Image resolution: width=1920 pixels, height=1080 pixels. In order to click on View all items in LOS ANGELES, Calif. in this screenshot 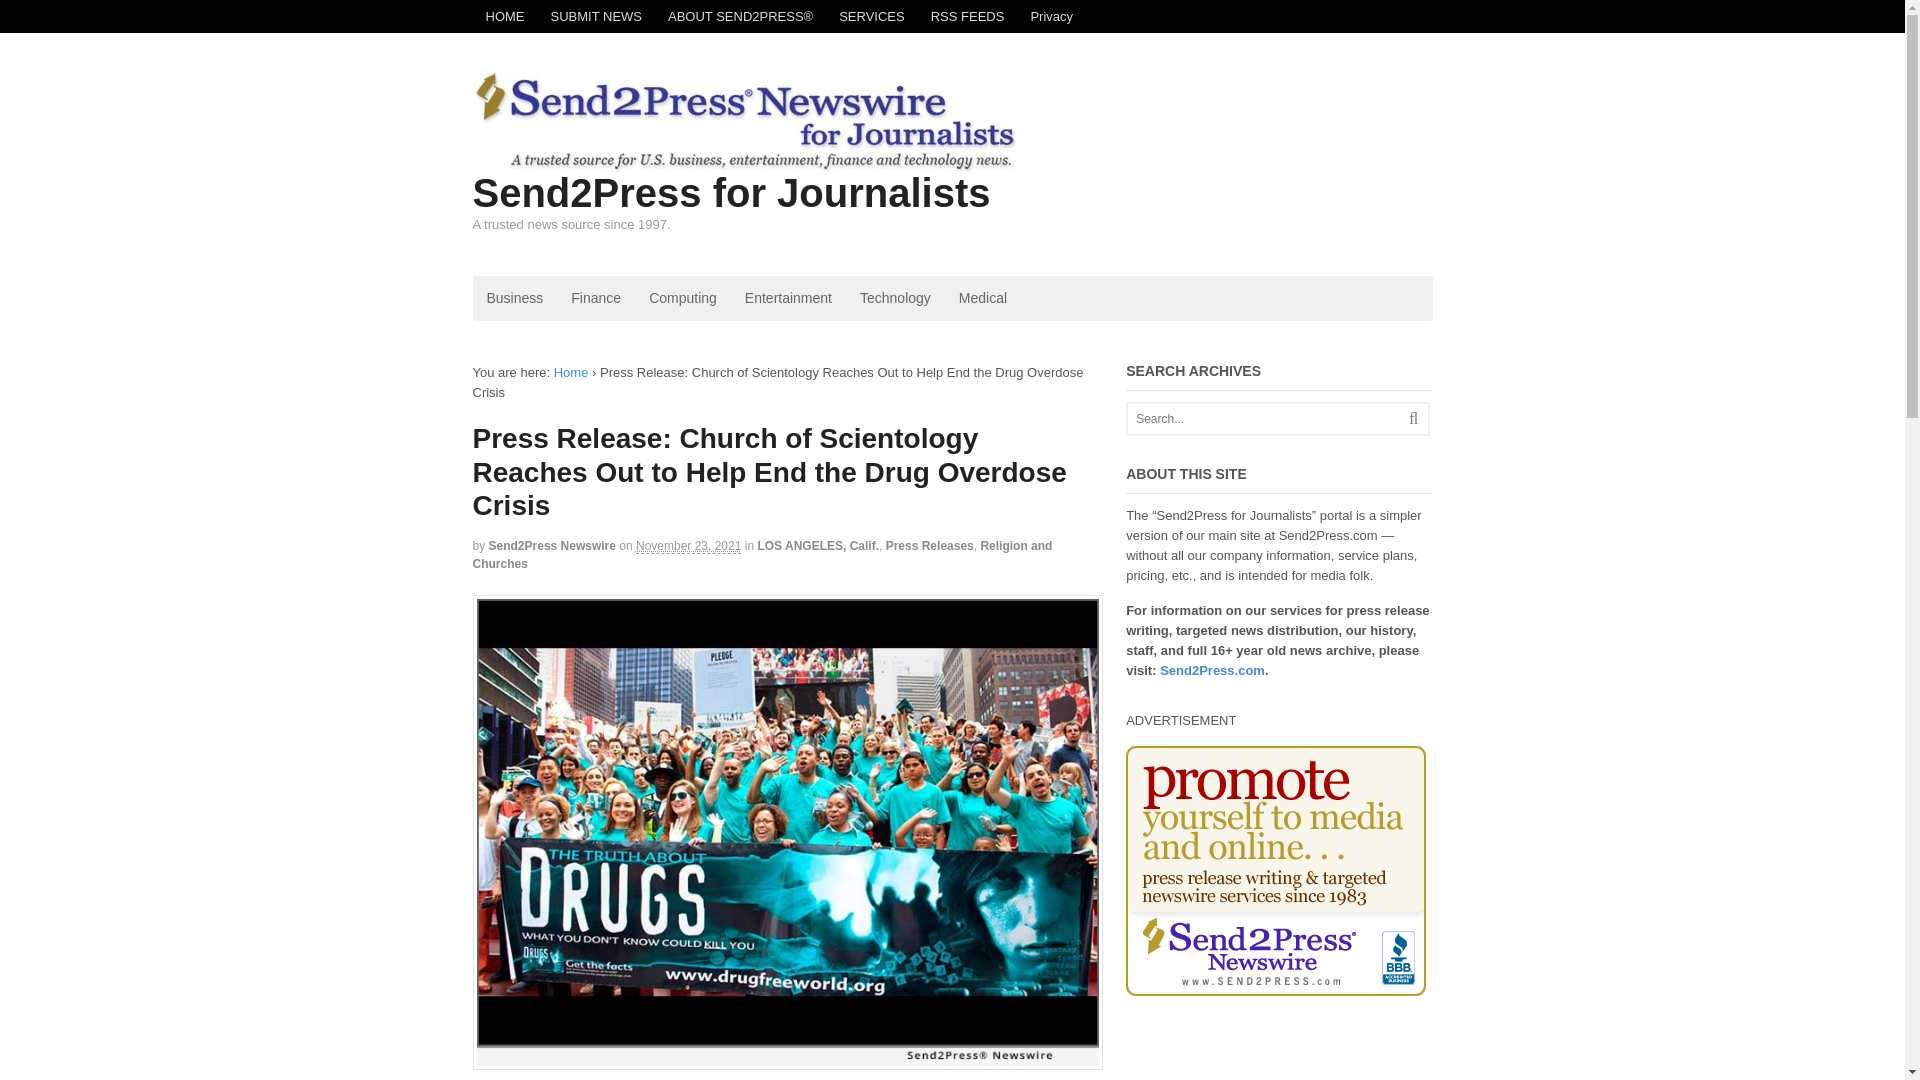, I will do `click(818, 545)`.